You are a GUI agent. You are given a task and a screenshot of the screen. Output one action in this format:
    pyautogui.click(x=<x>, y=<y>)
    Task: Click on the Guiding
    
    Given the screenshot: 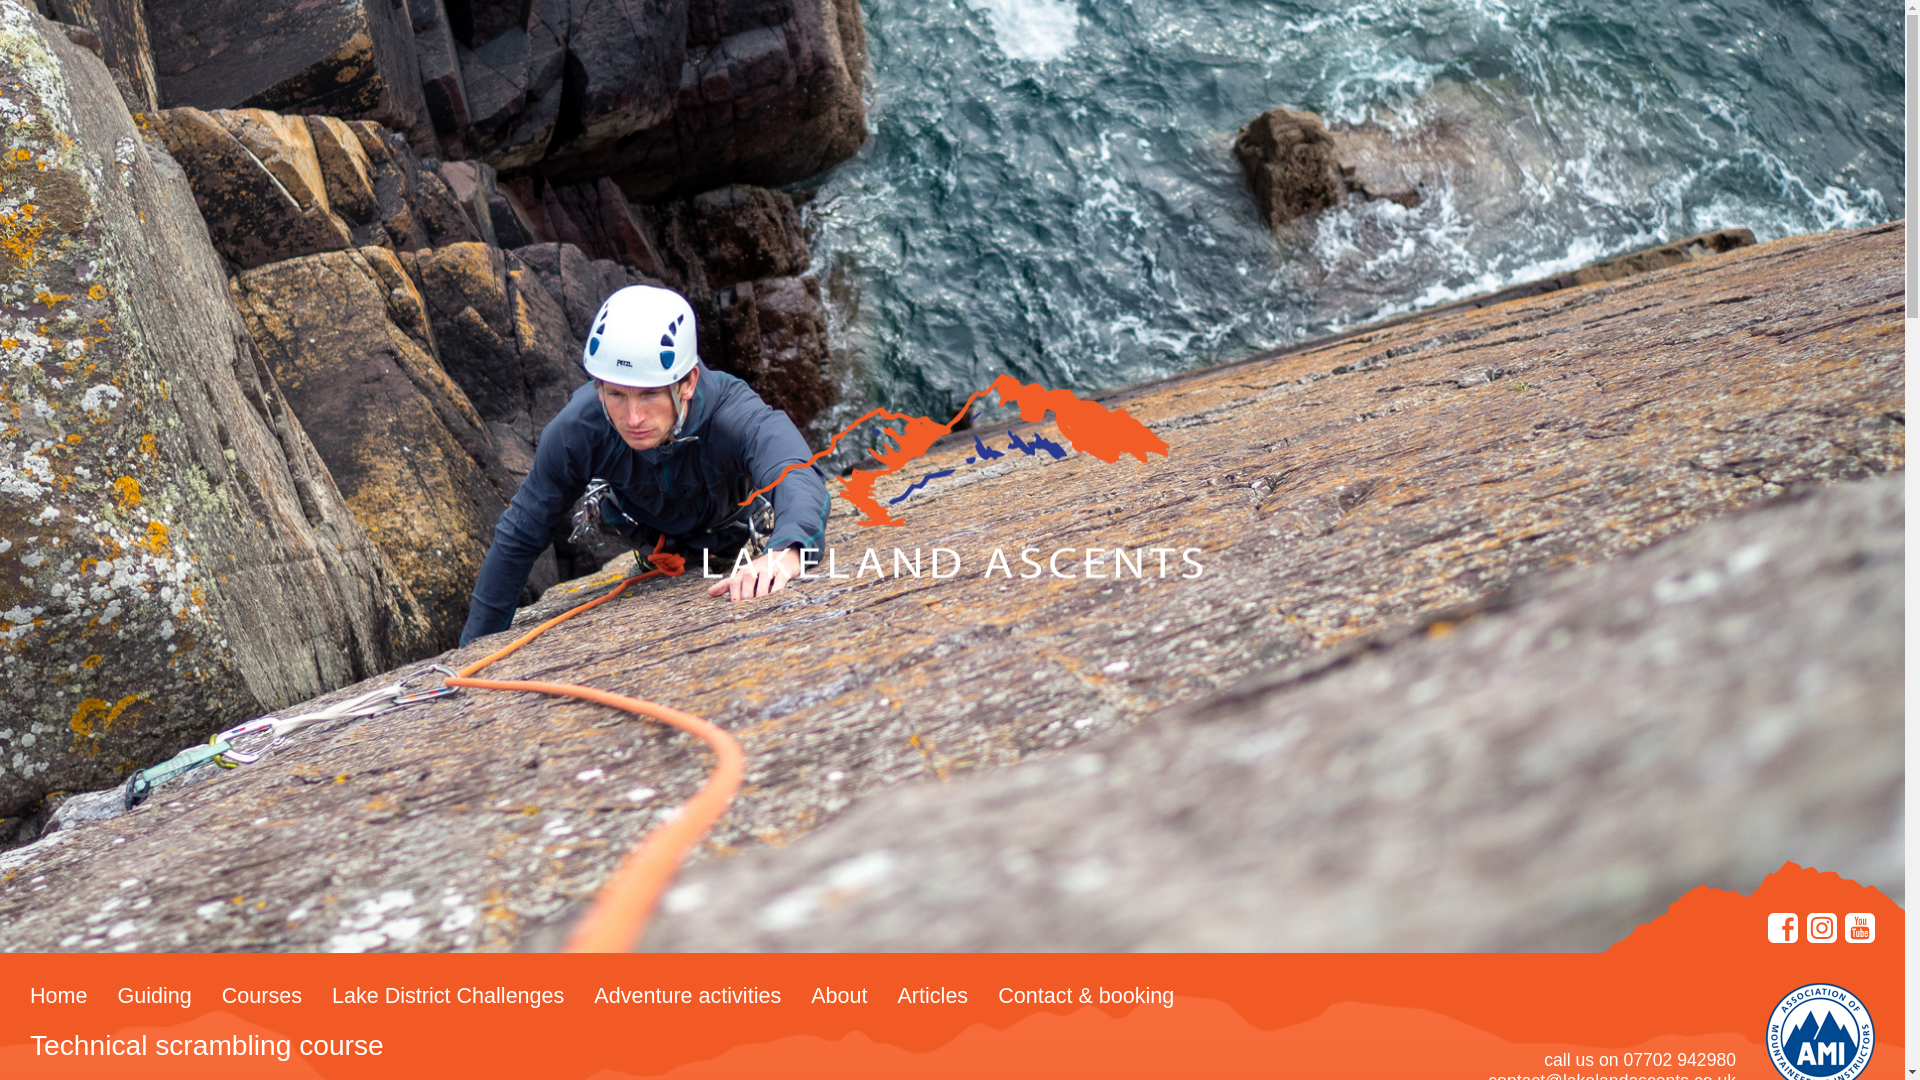 What is the action you would take?
    pyautogui.click(x=154, y=997)
    